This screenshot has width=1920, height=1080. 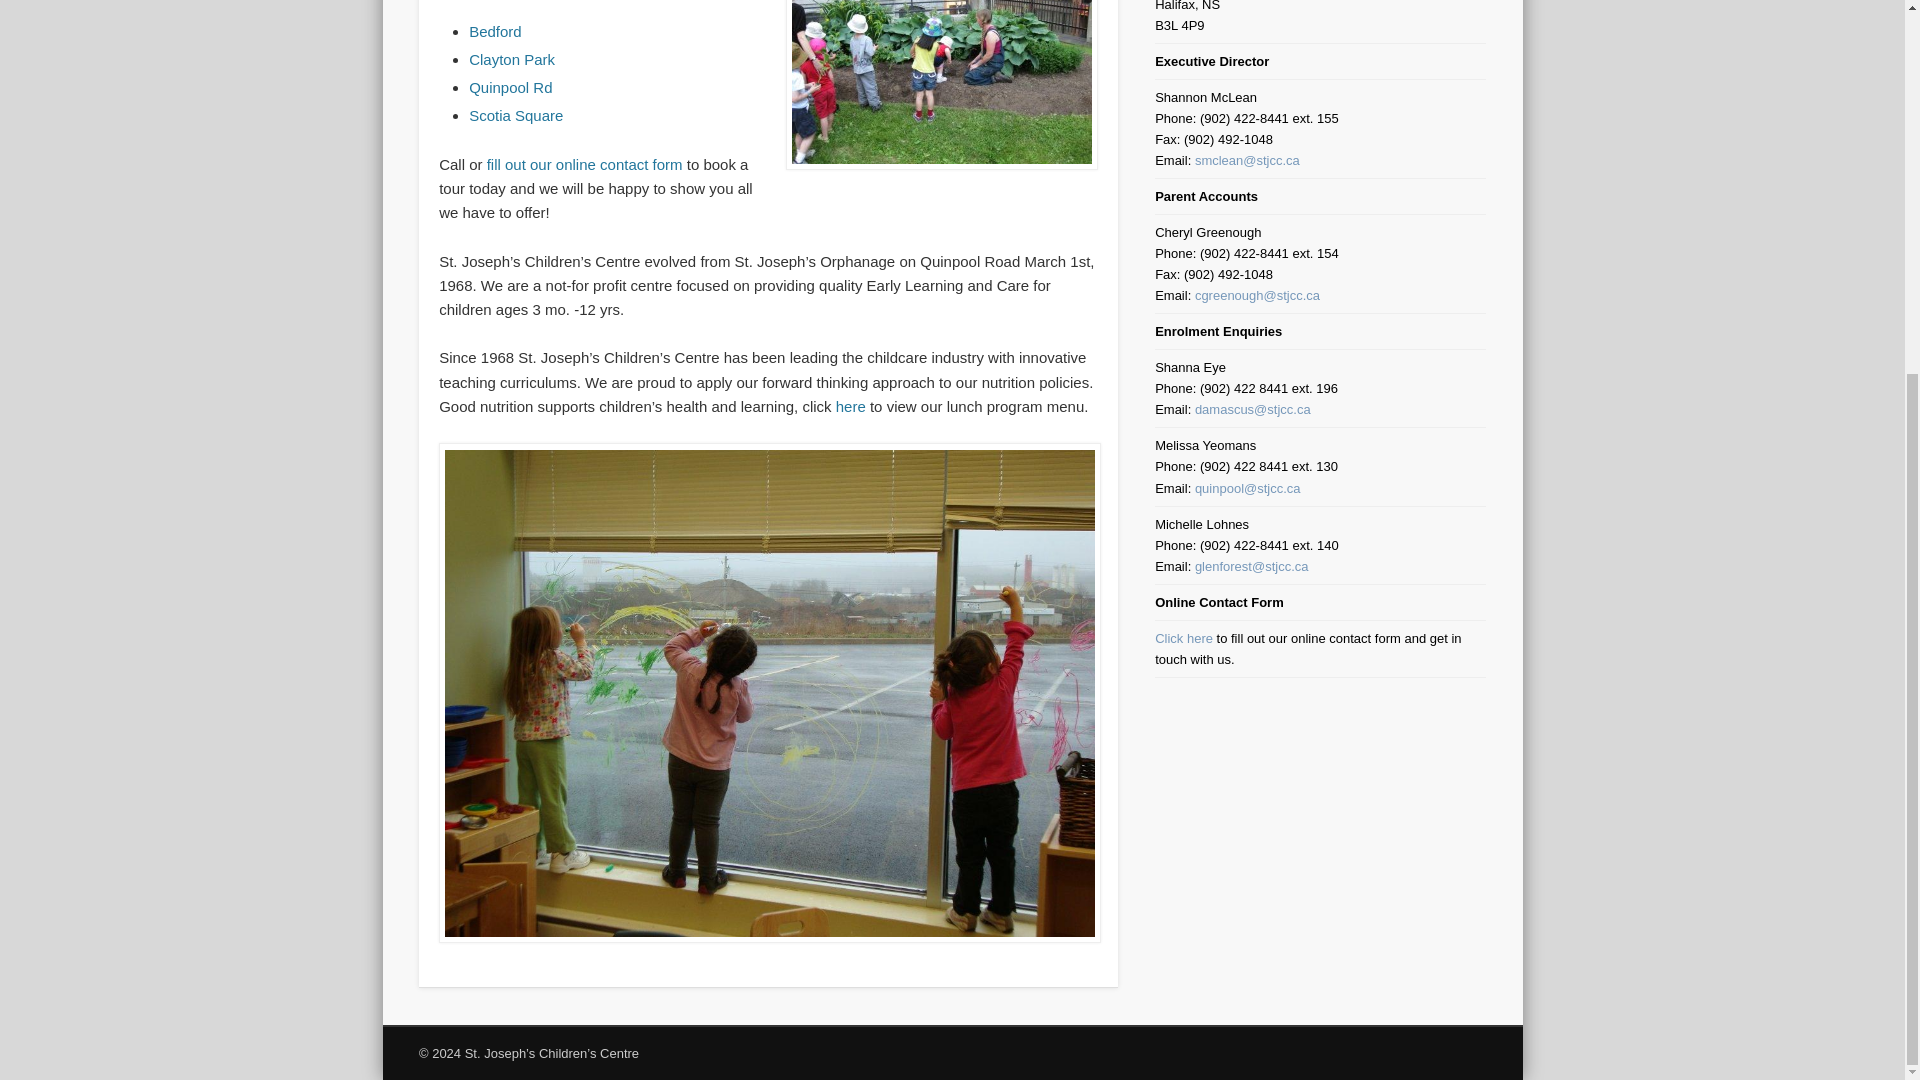 I want to click on Scotia Square, so click(x=515, y=115).